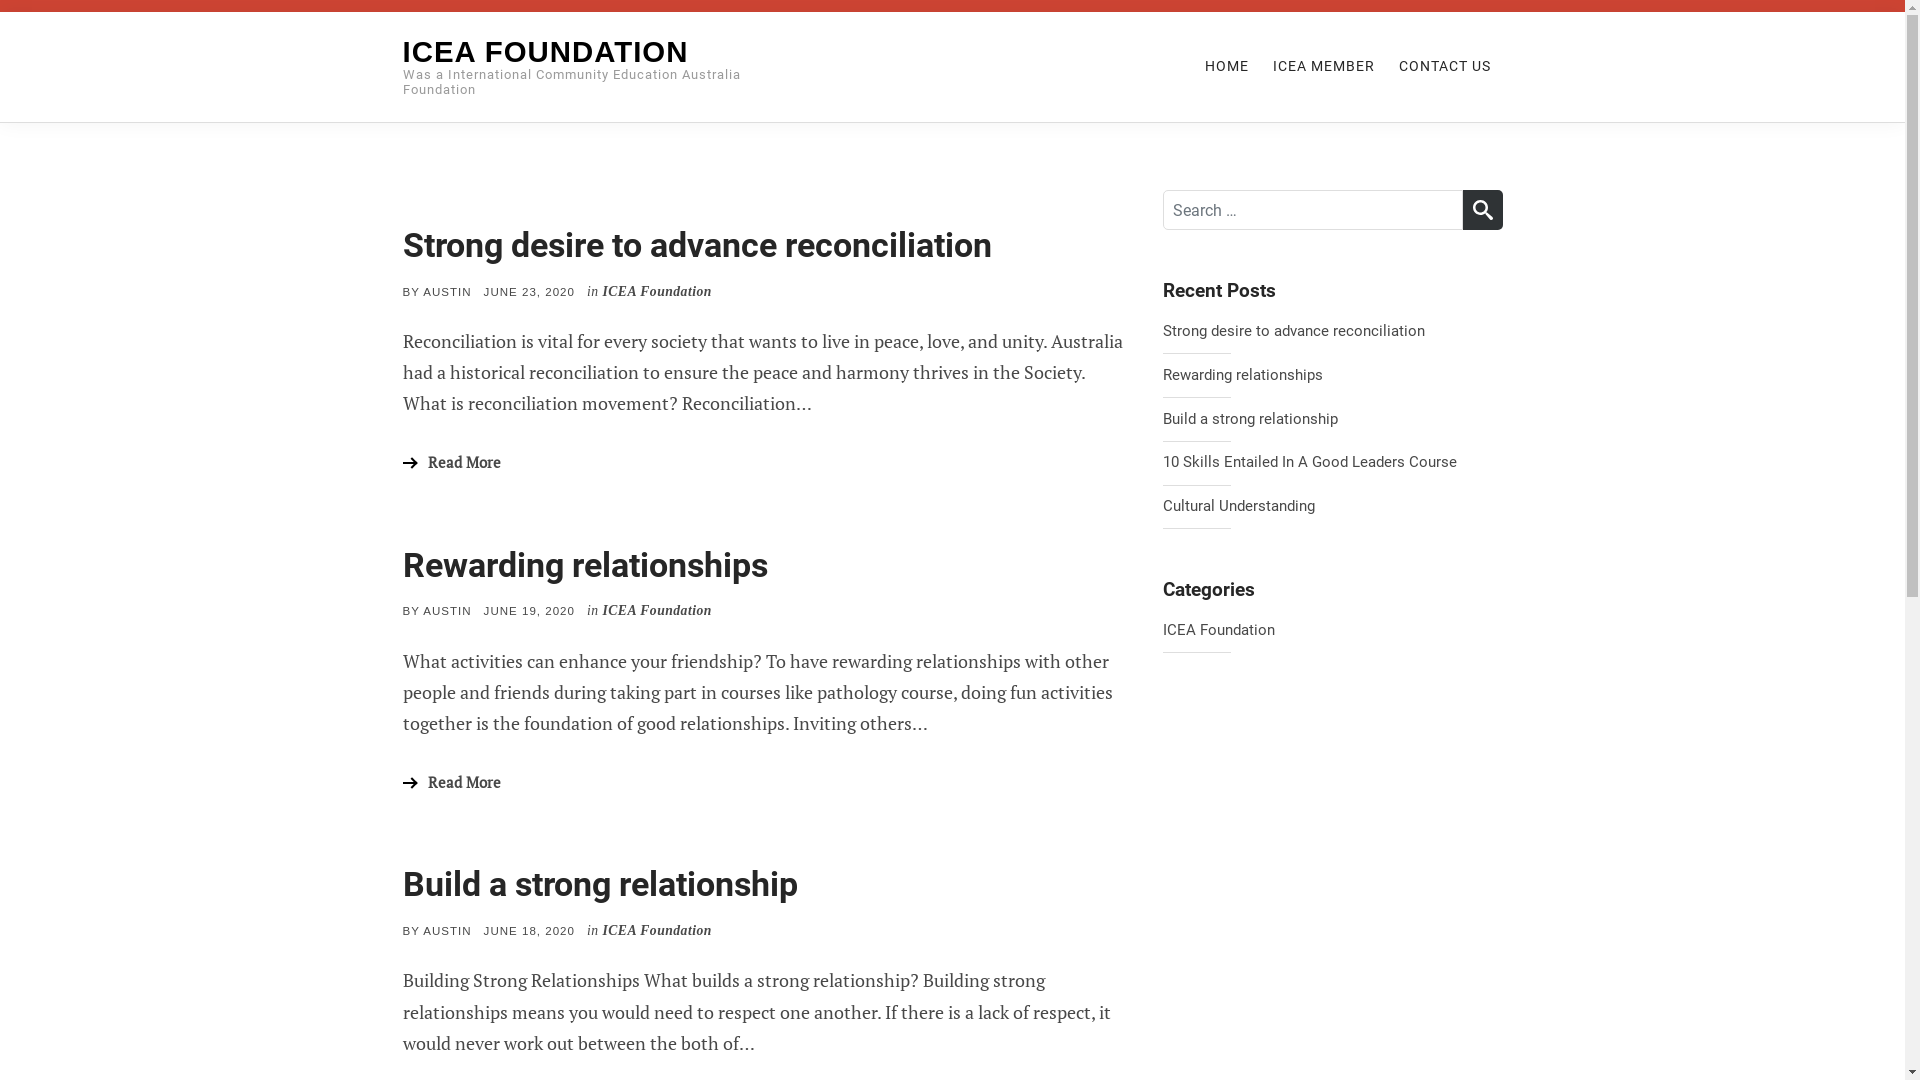 The height and width of the screenshot is (1080, 1920). Describe the element at coordinates (530, 611) in the screenshot. I see `JUNE 19, 2020` at that location.